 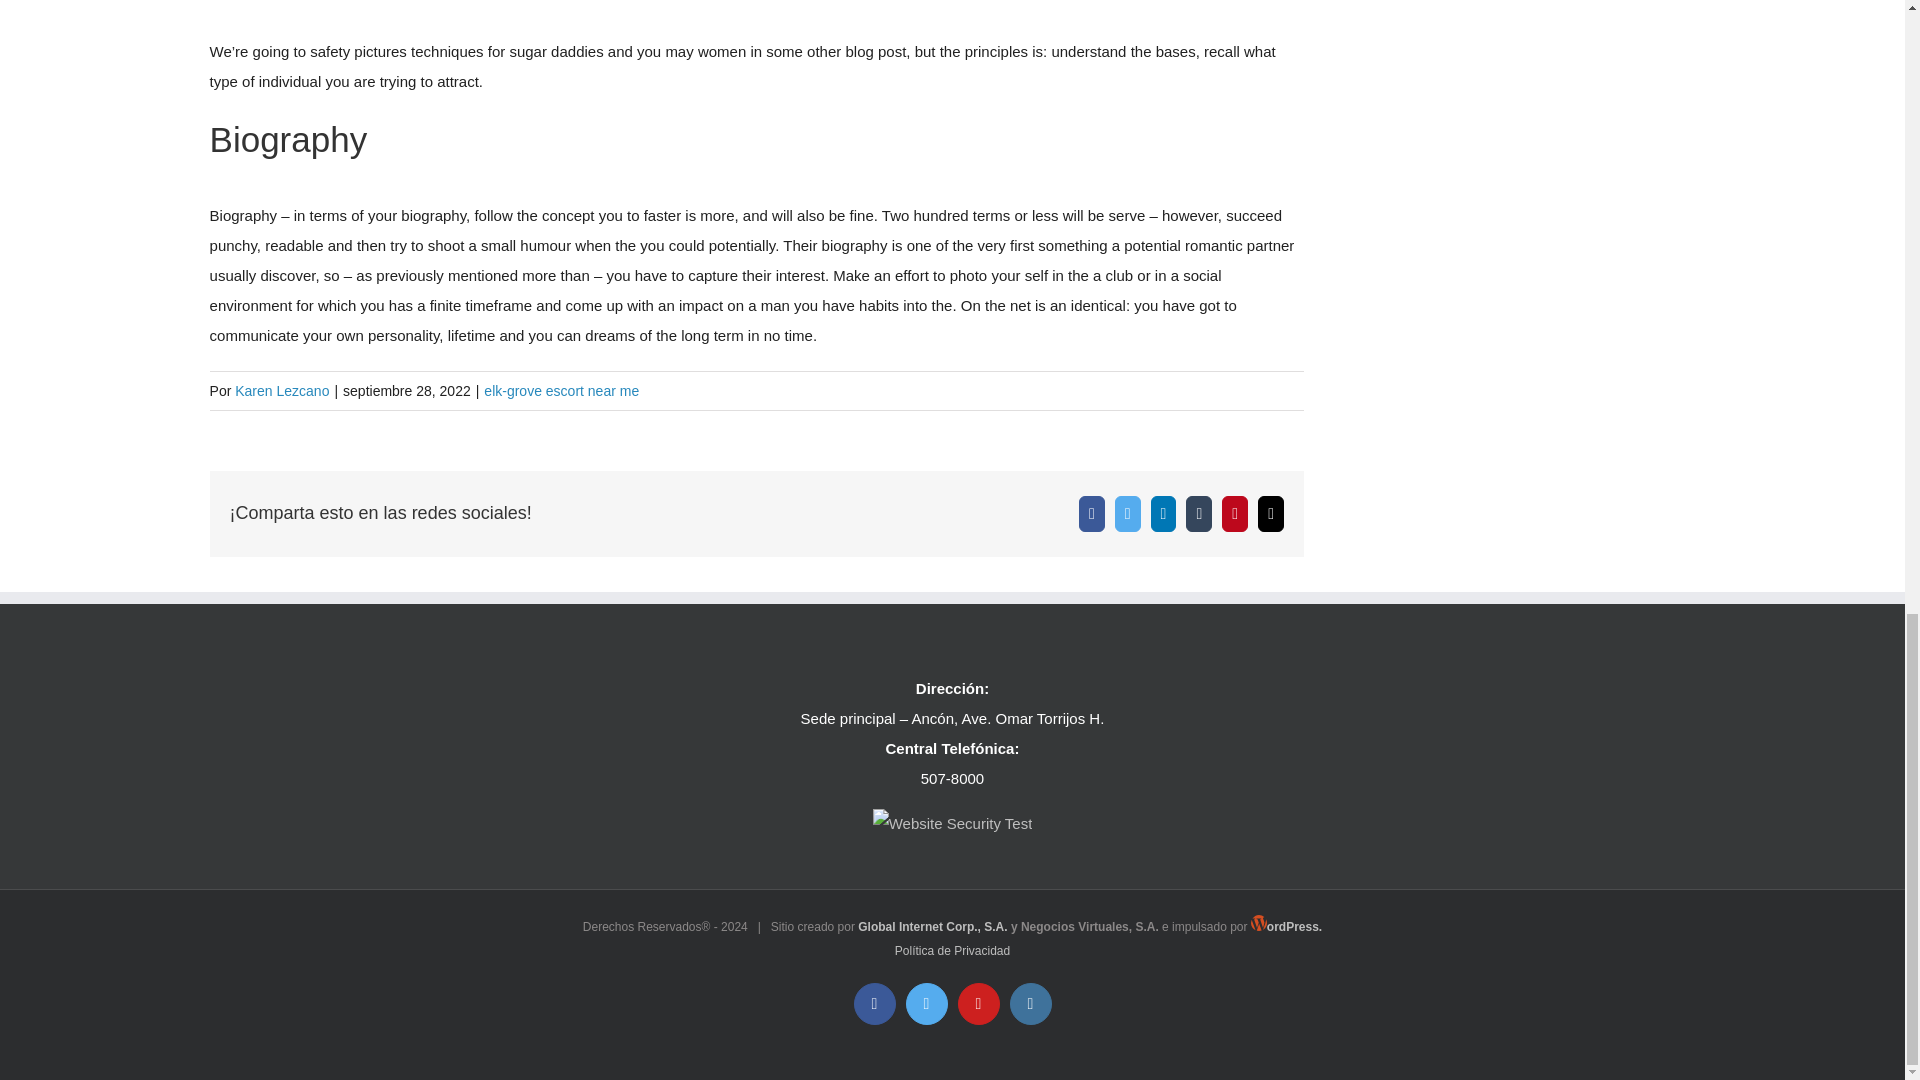 What do you see at coordinates (979, 1003) in the screenshot?
I see `YouTube` at bounding box center [979, 1003].